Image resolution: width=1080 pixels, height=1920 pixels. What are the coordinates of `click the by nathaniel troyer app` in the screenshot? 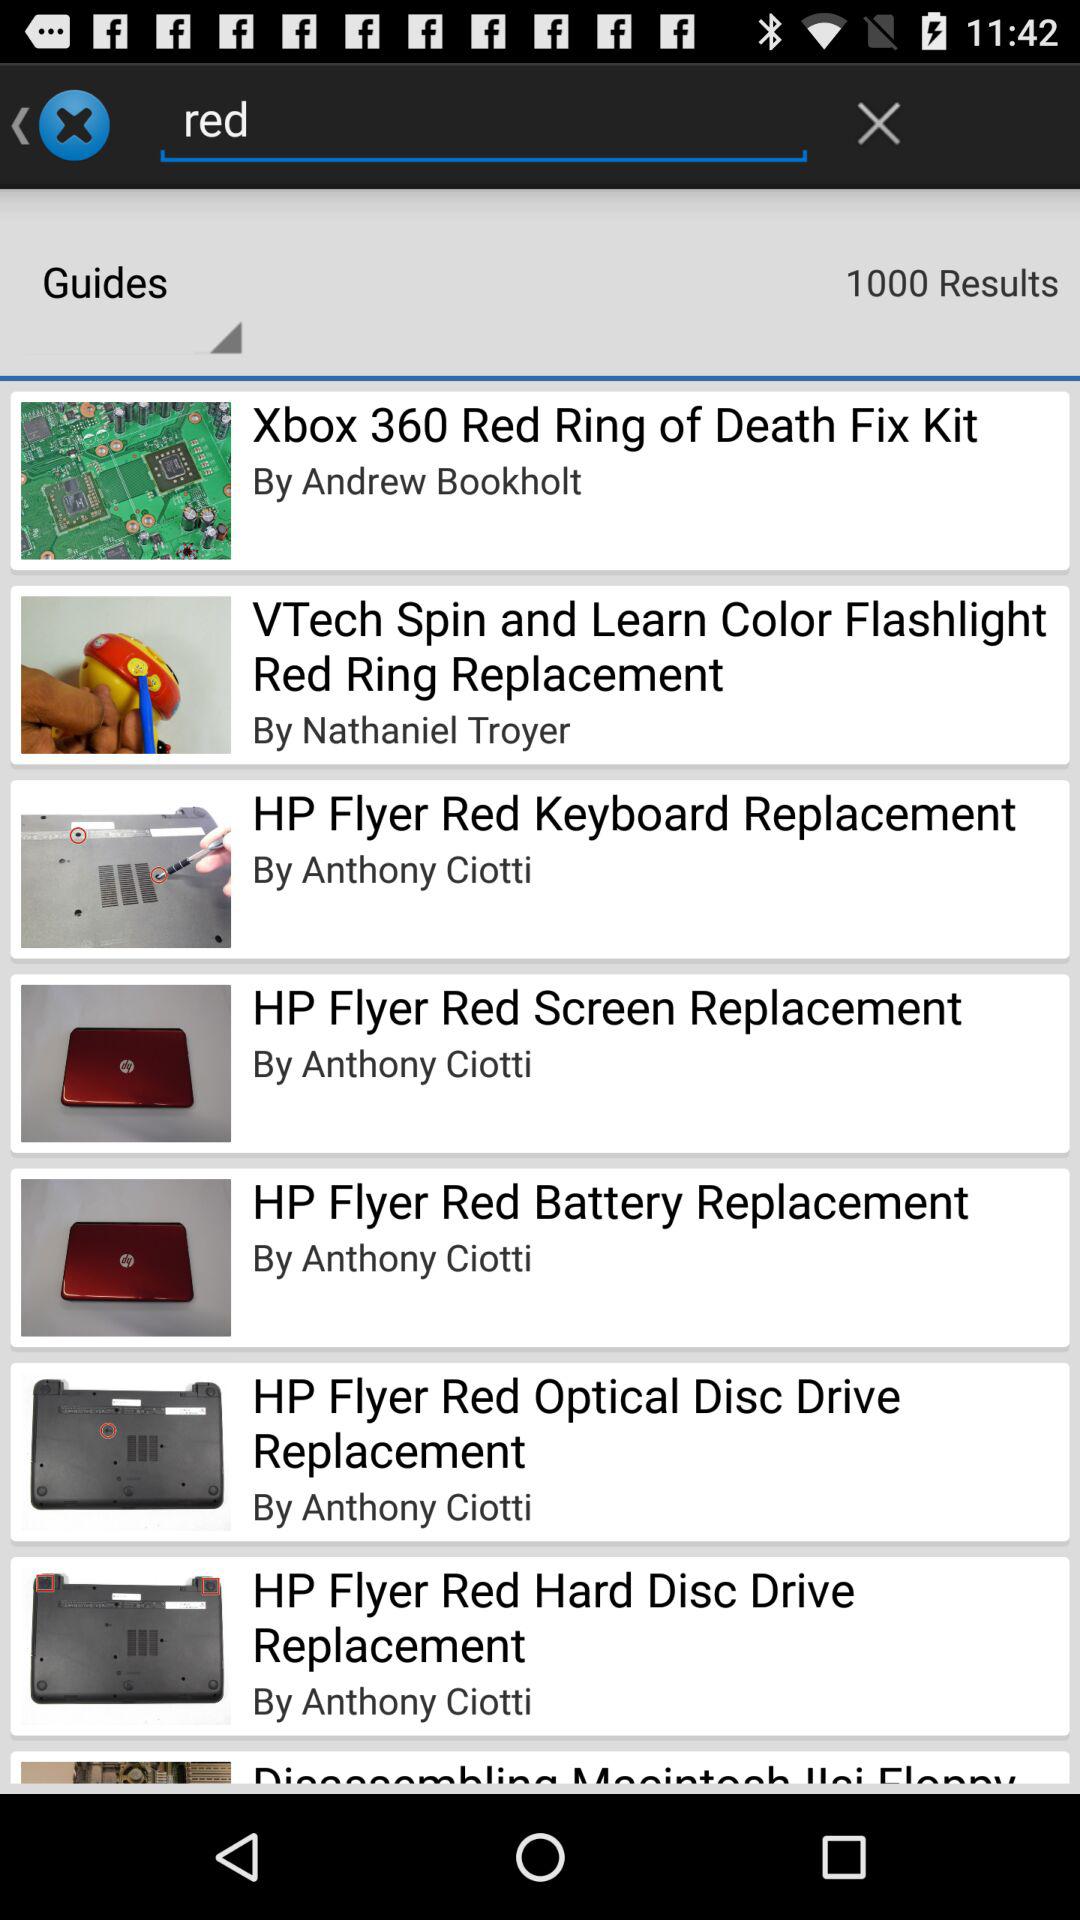 It's located at (411, 728).